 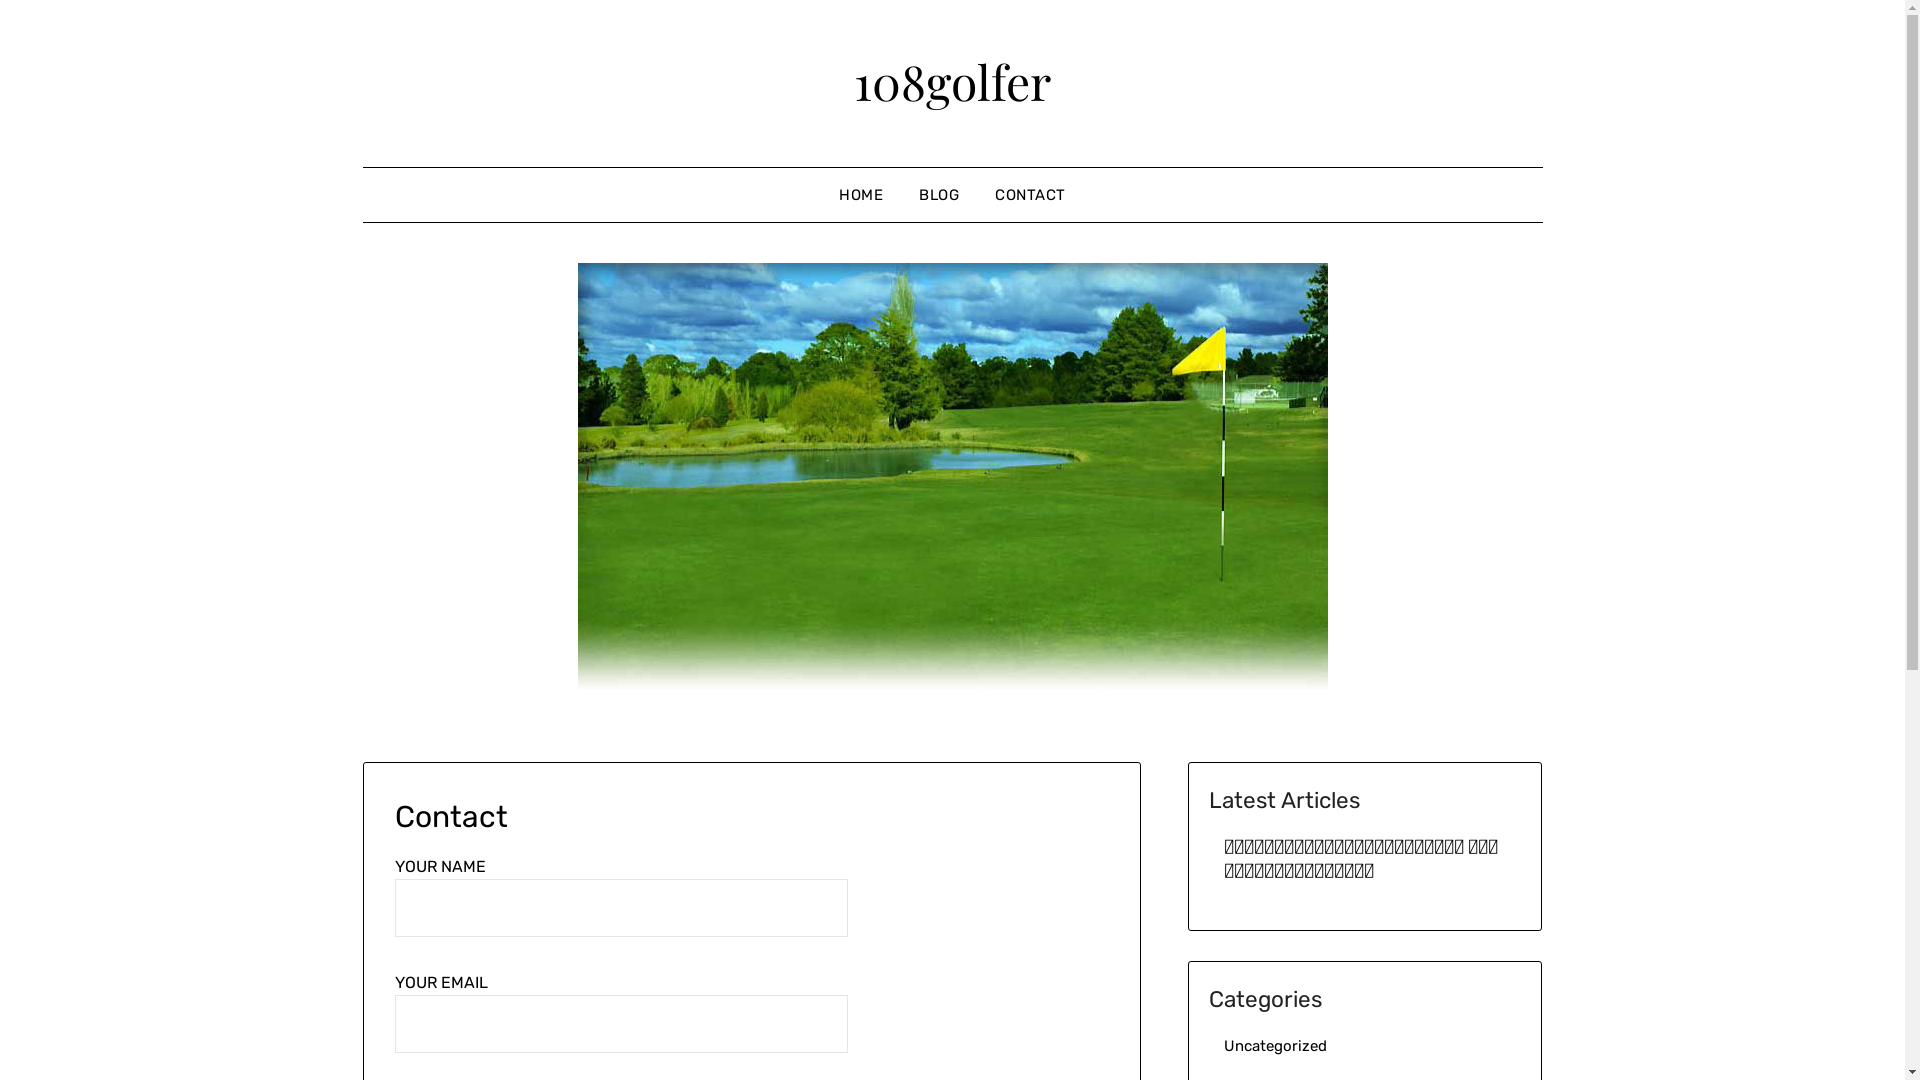 What do you see at coordinates (939, 195) in the screenshot?
I see `BLOG` at bounding box center [939, 195].